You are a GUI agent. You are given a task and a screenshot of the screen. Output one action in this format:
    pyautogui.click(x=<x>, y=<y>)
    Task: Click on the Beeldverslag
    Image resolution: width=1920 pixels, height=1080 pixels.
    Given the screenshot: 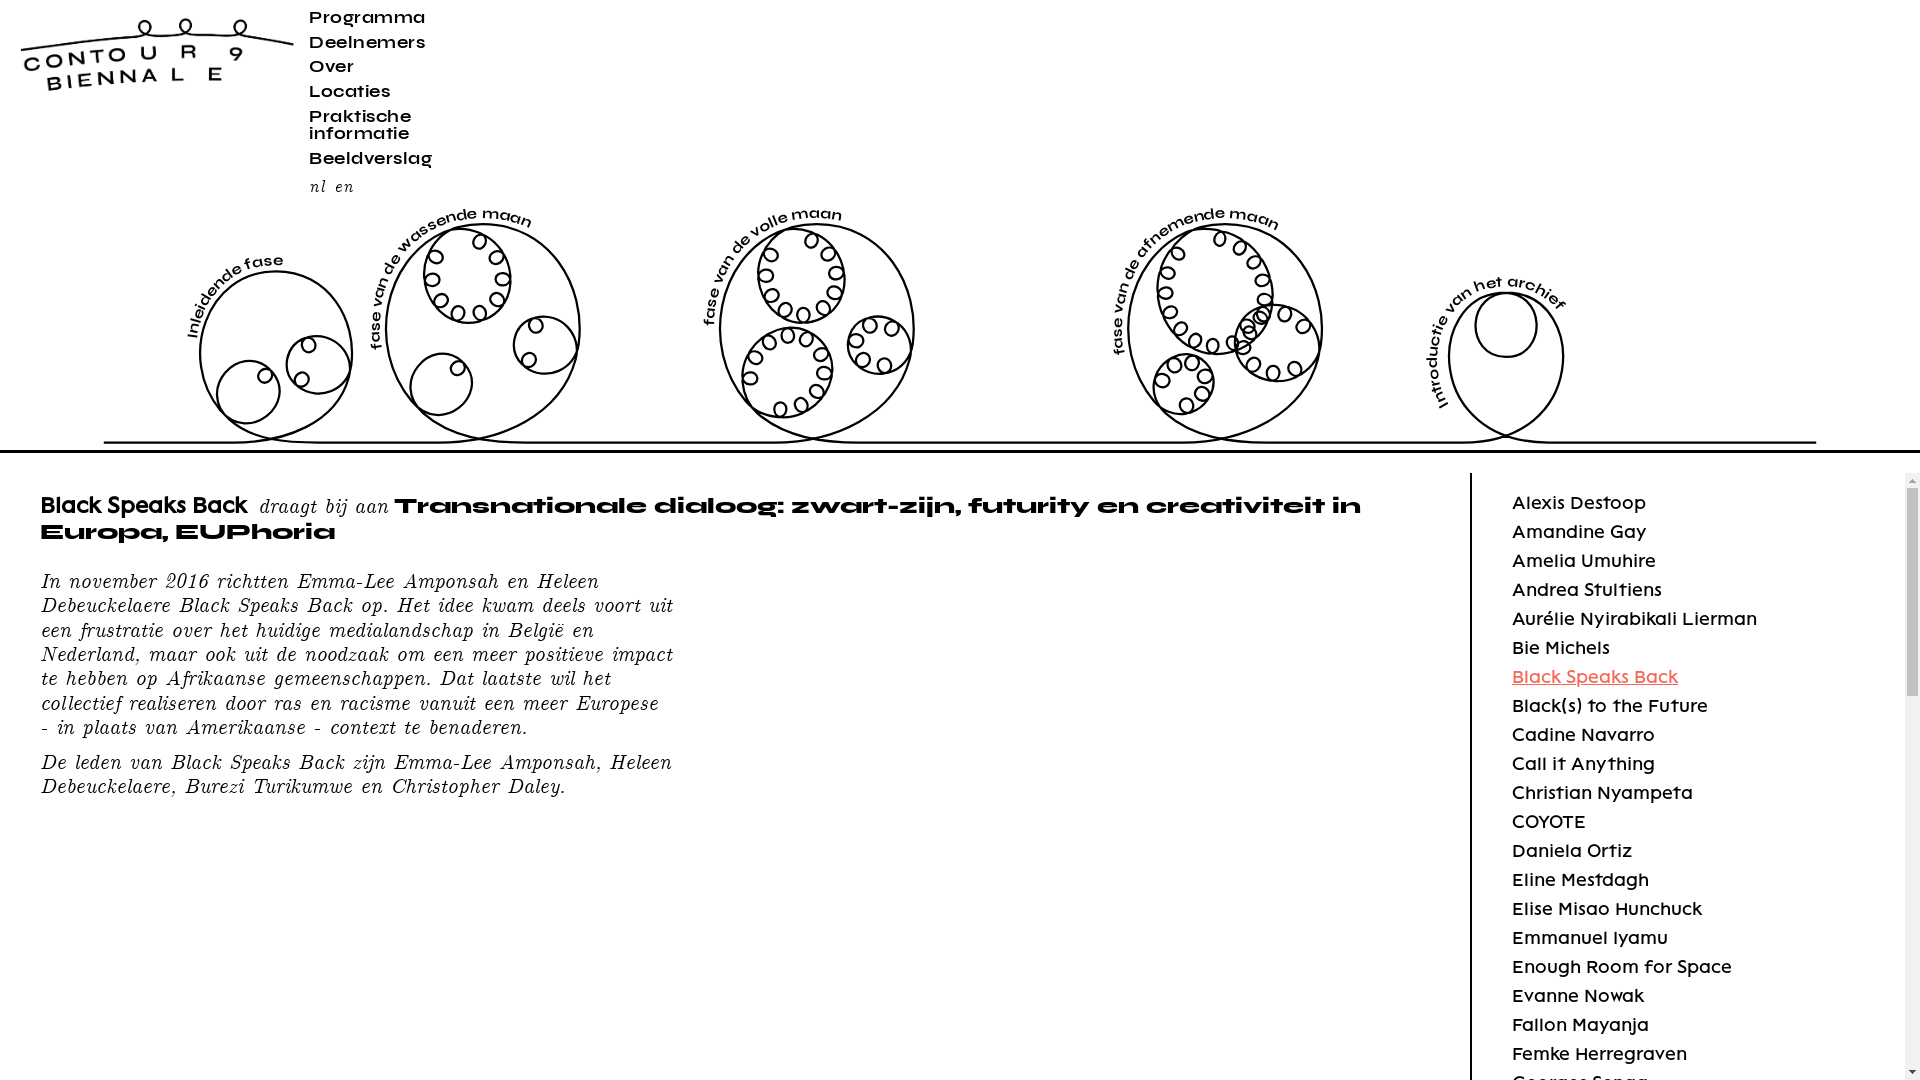 What is the action you would take?
    pyautogui.click(x=370, y=158)
    